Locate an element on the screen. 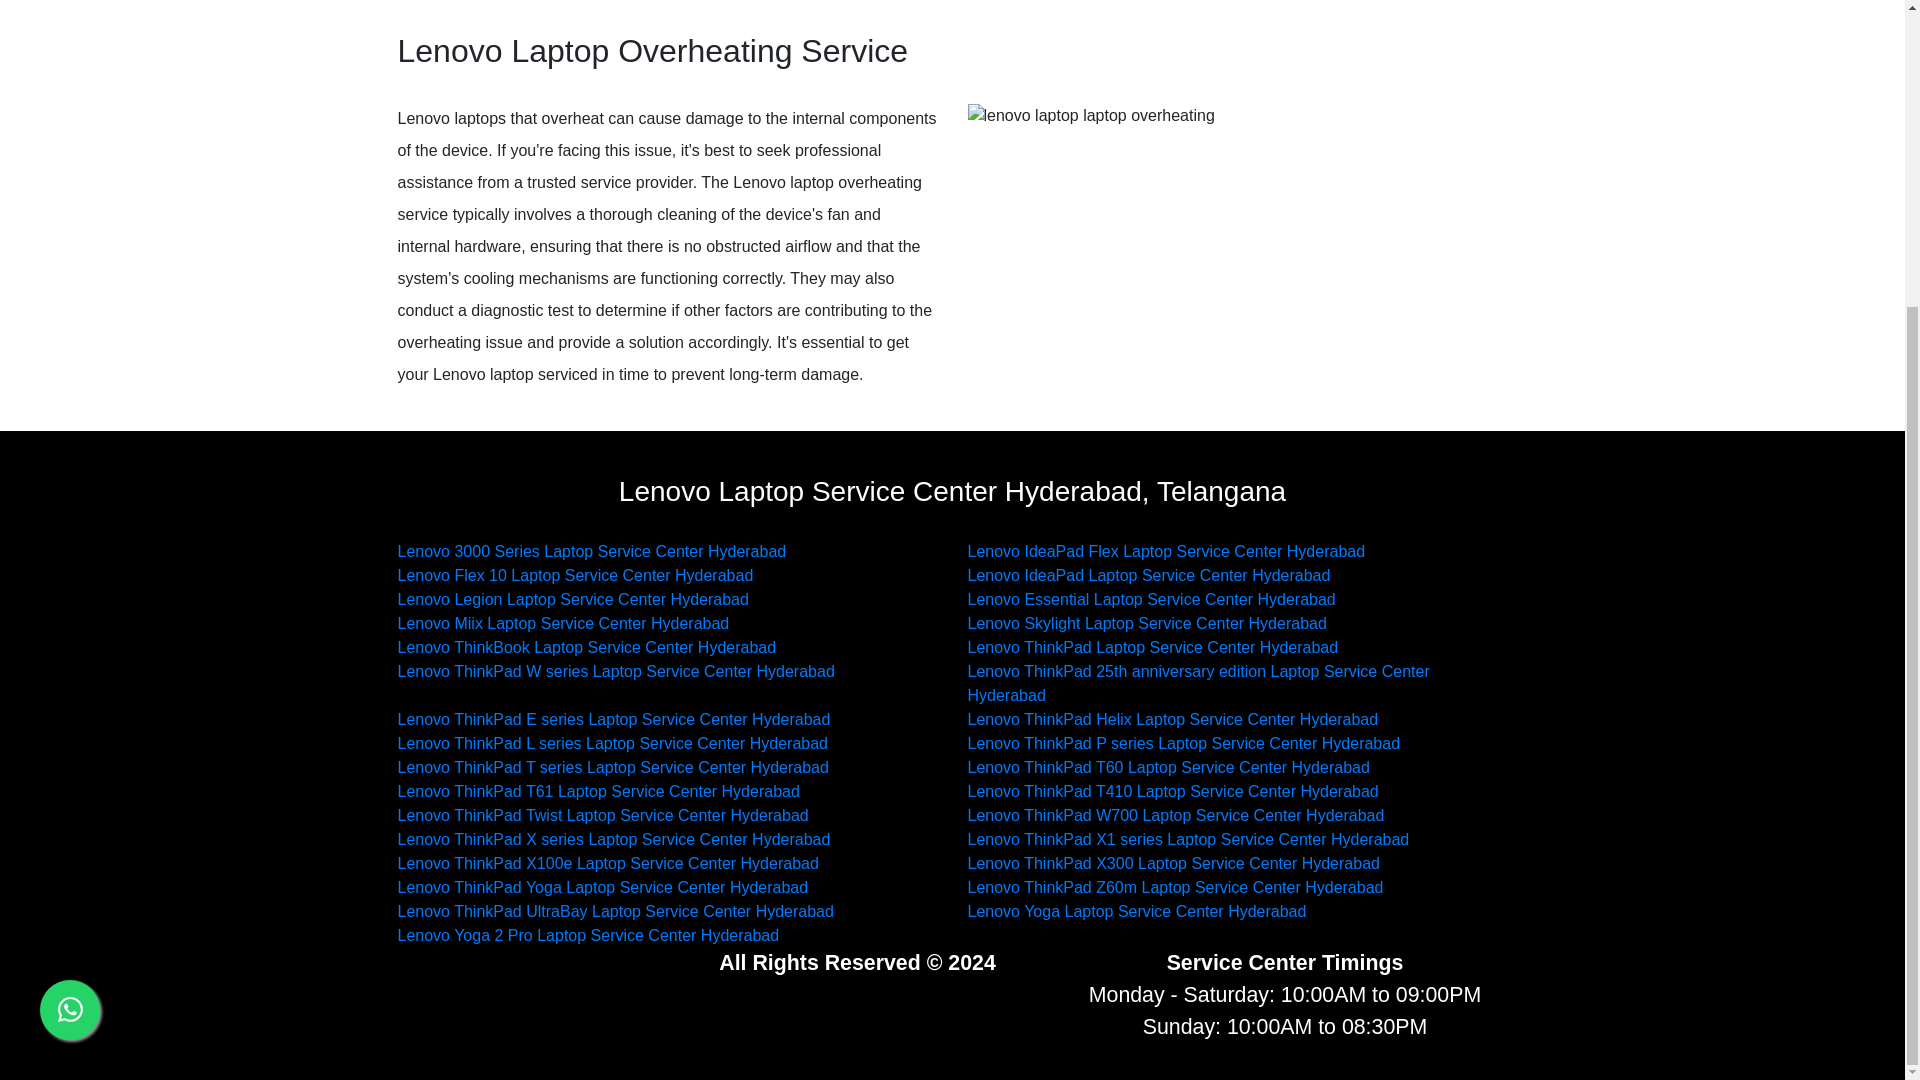 This screenshot has width=1920, height=1080. Lenovo ThinkPad T60 Laptop Service Center Hyderabad is located at coordinates (1168, 768).